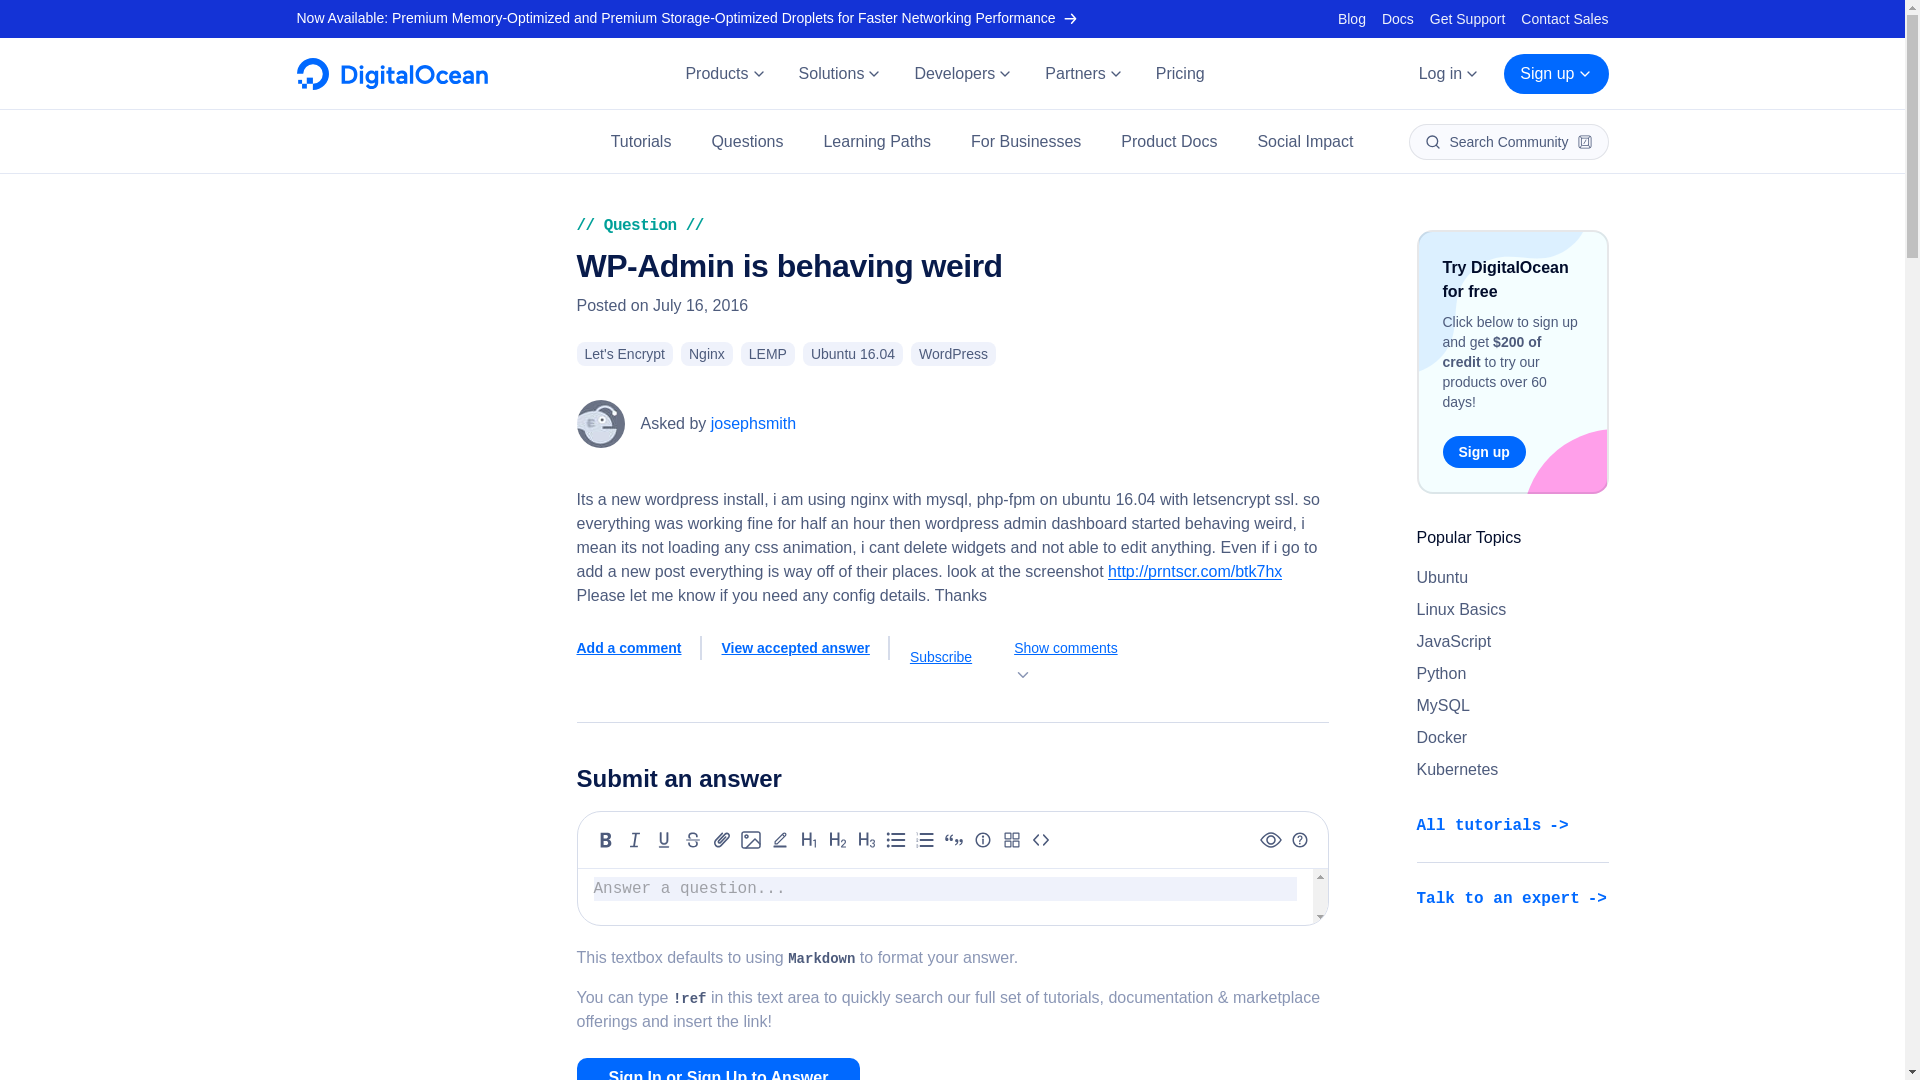 This screenshot has width=1920, height=1080. What do you see at coordinates (1352, 18) in the screenshot?
I see `Blog` at bounding box center [1352, 18].